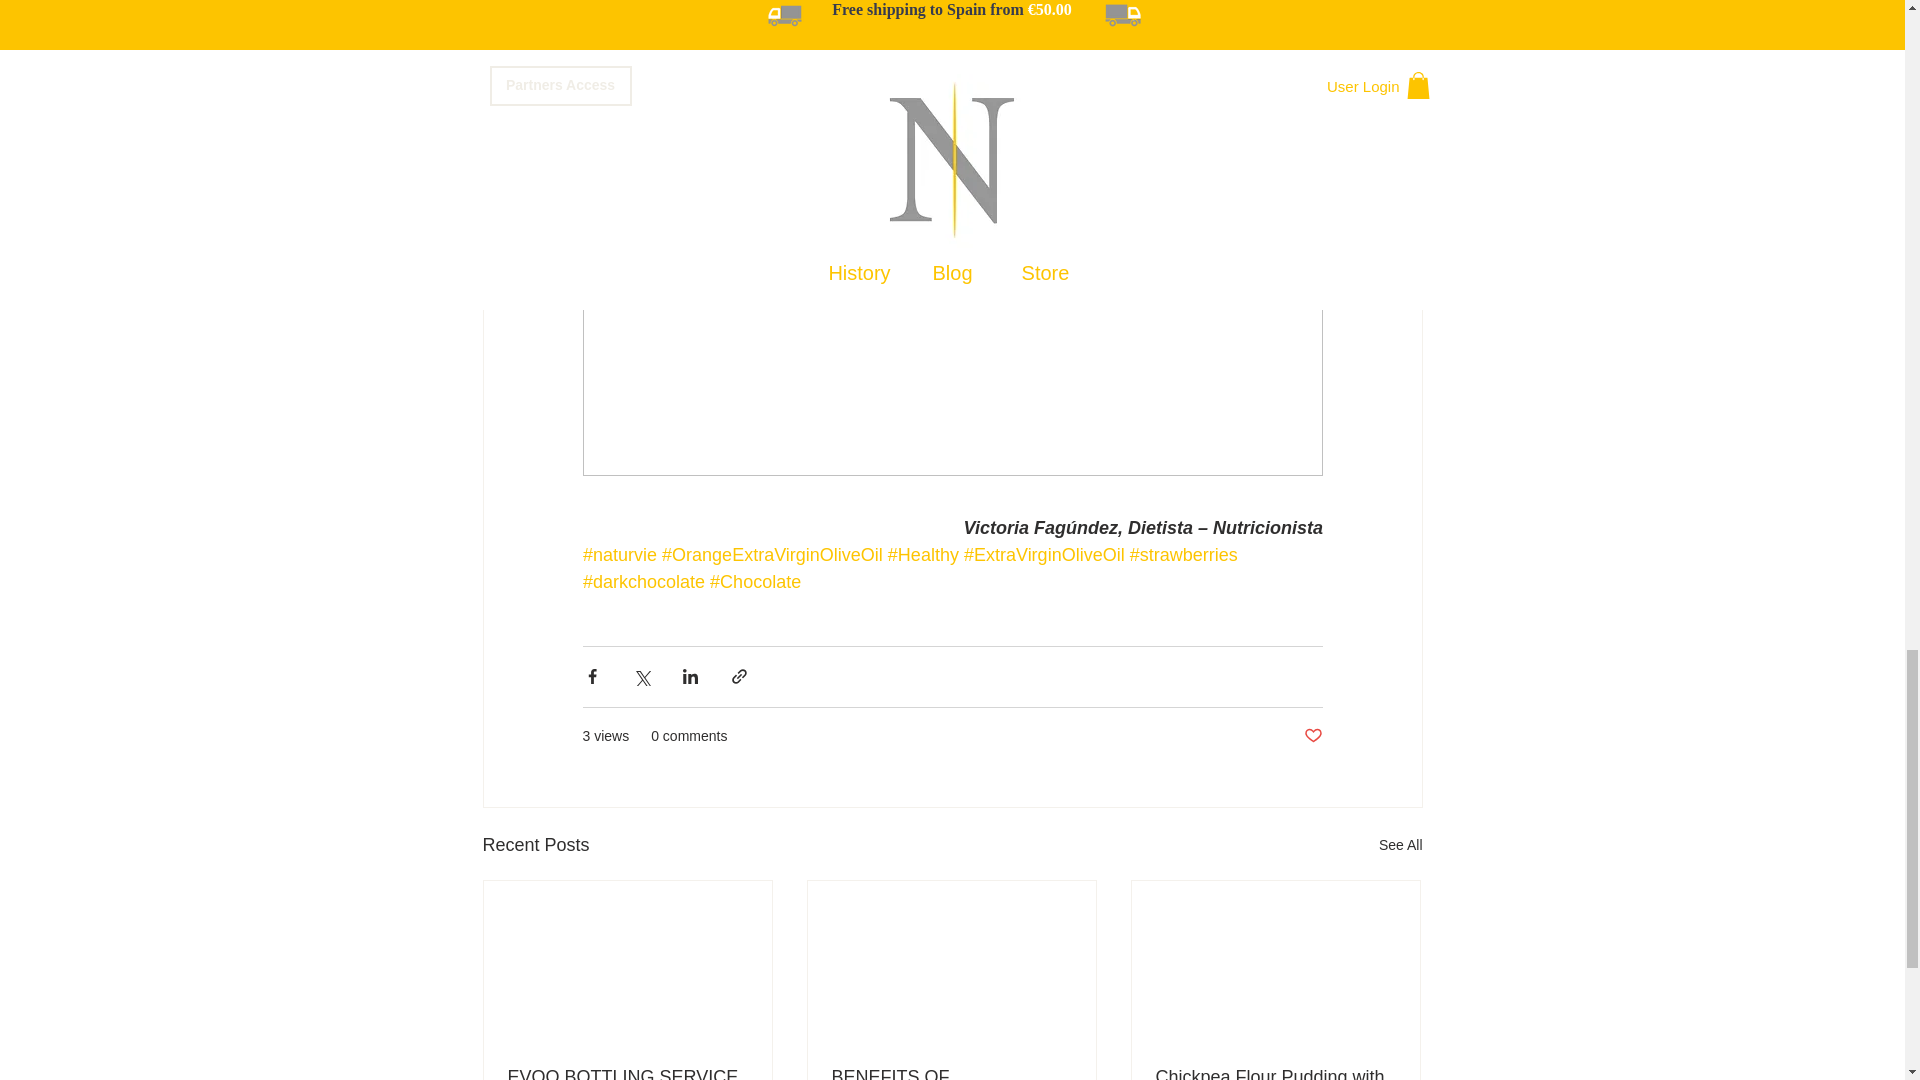  Describe the element at coordinates (1275, 1074) in the screenshot. I see `Chickpea Flour Pudding with Cornezuelo EVOO` at that location.